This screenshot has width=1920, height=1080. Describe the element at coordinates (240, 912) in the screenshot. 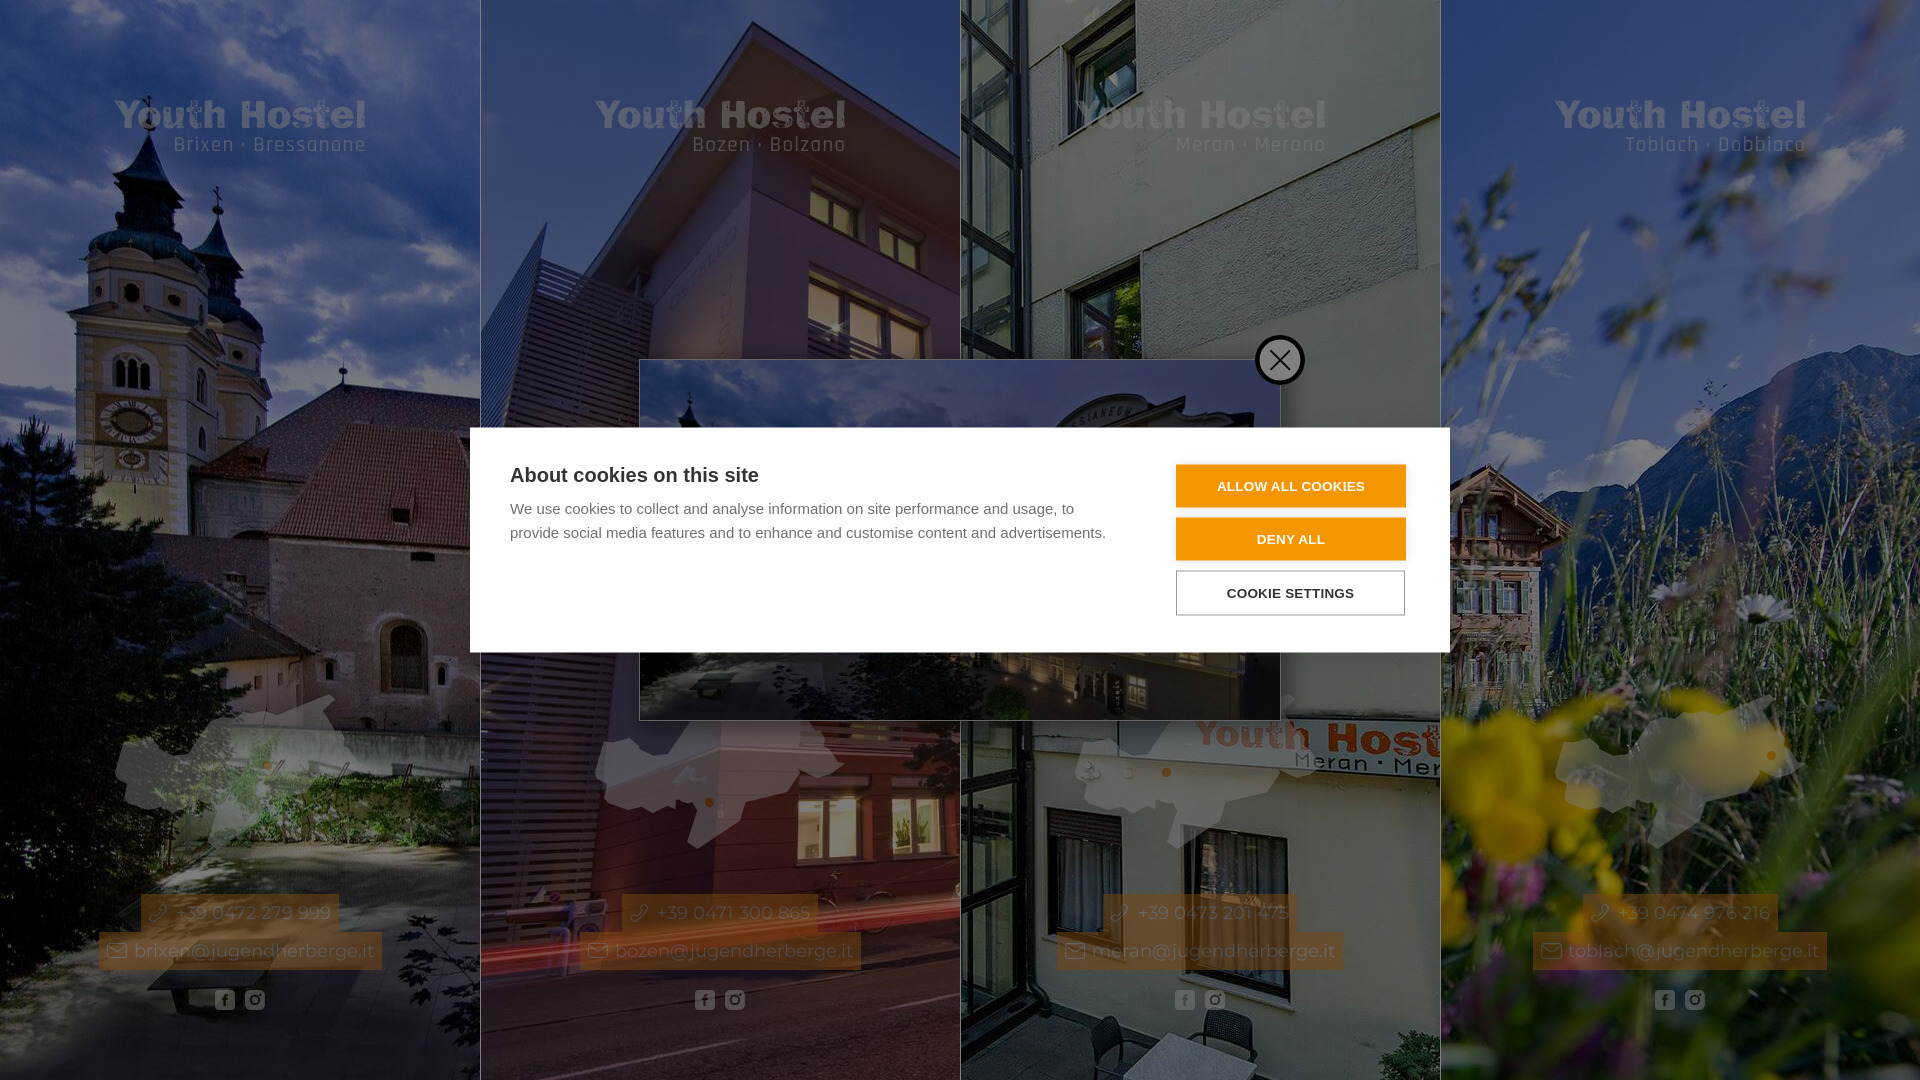

I see `+39 0472 279 999` at that location.